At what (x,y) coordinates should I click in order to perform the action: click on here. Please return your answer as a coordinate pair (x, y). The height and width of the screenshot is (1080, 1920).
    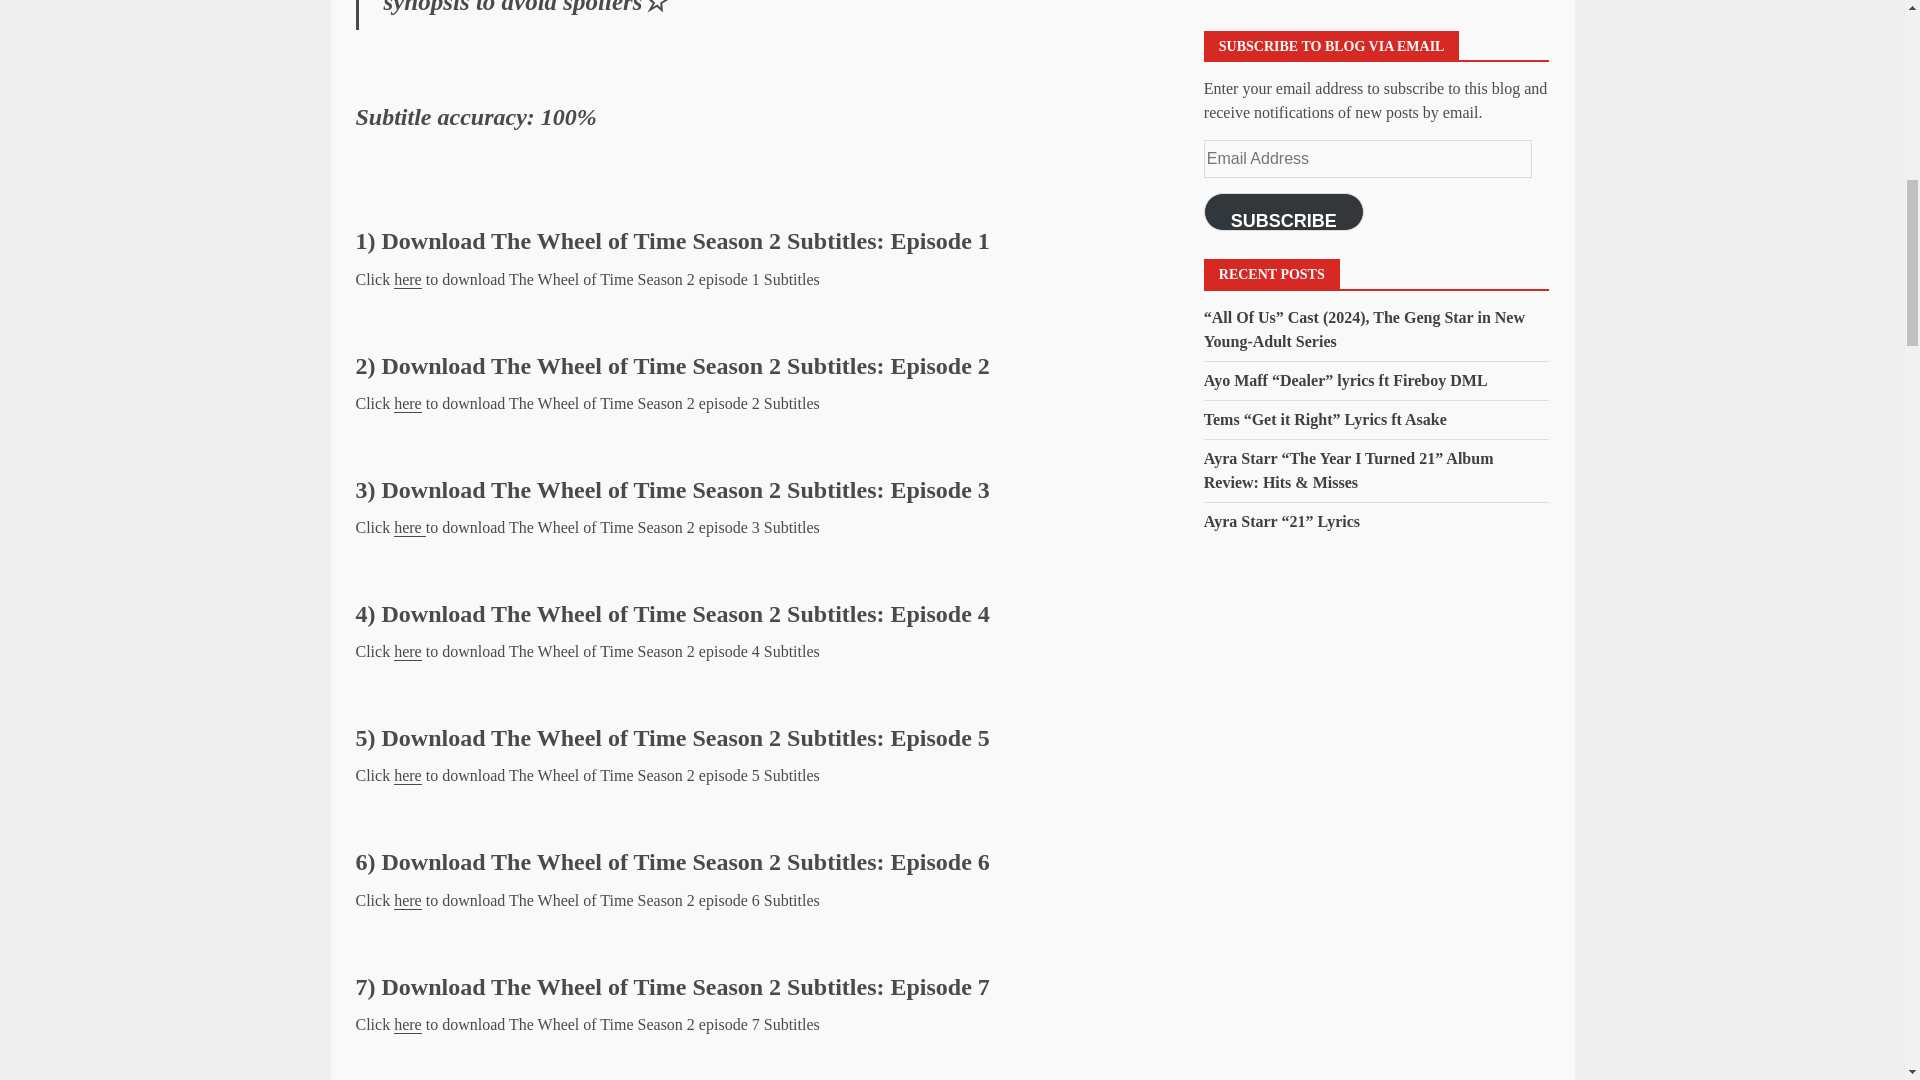
    Looking at the image, I should click on (408, 901).